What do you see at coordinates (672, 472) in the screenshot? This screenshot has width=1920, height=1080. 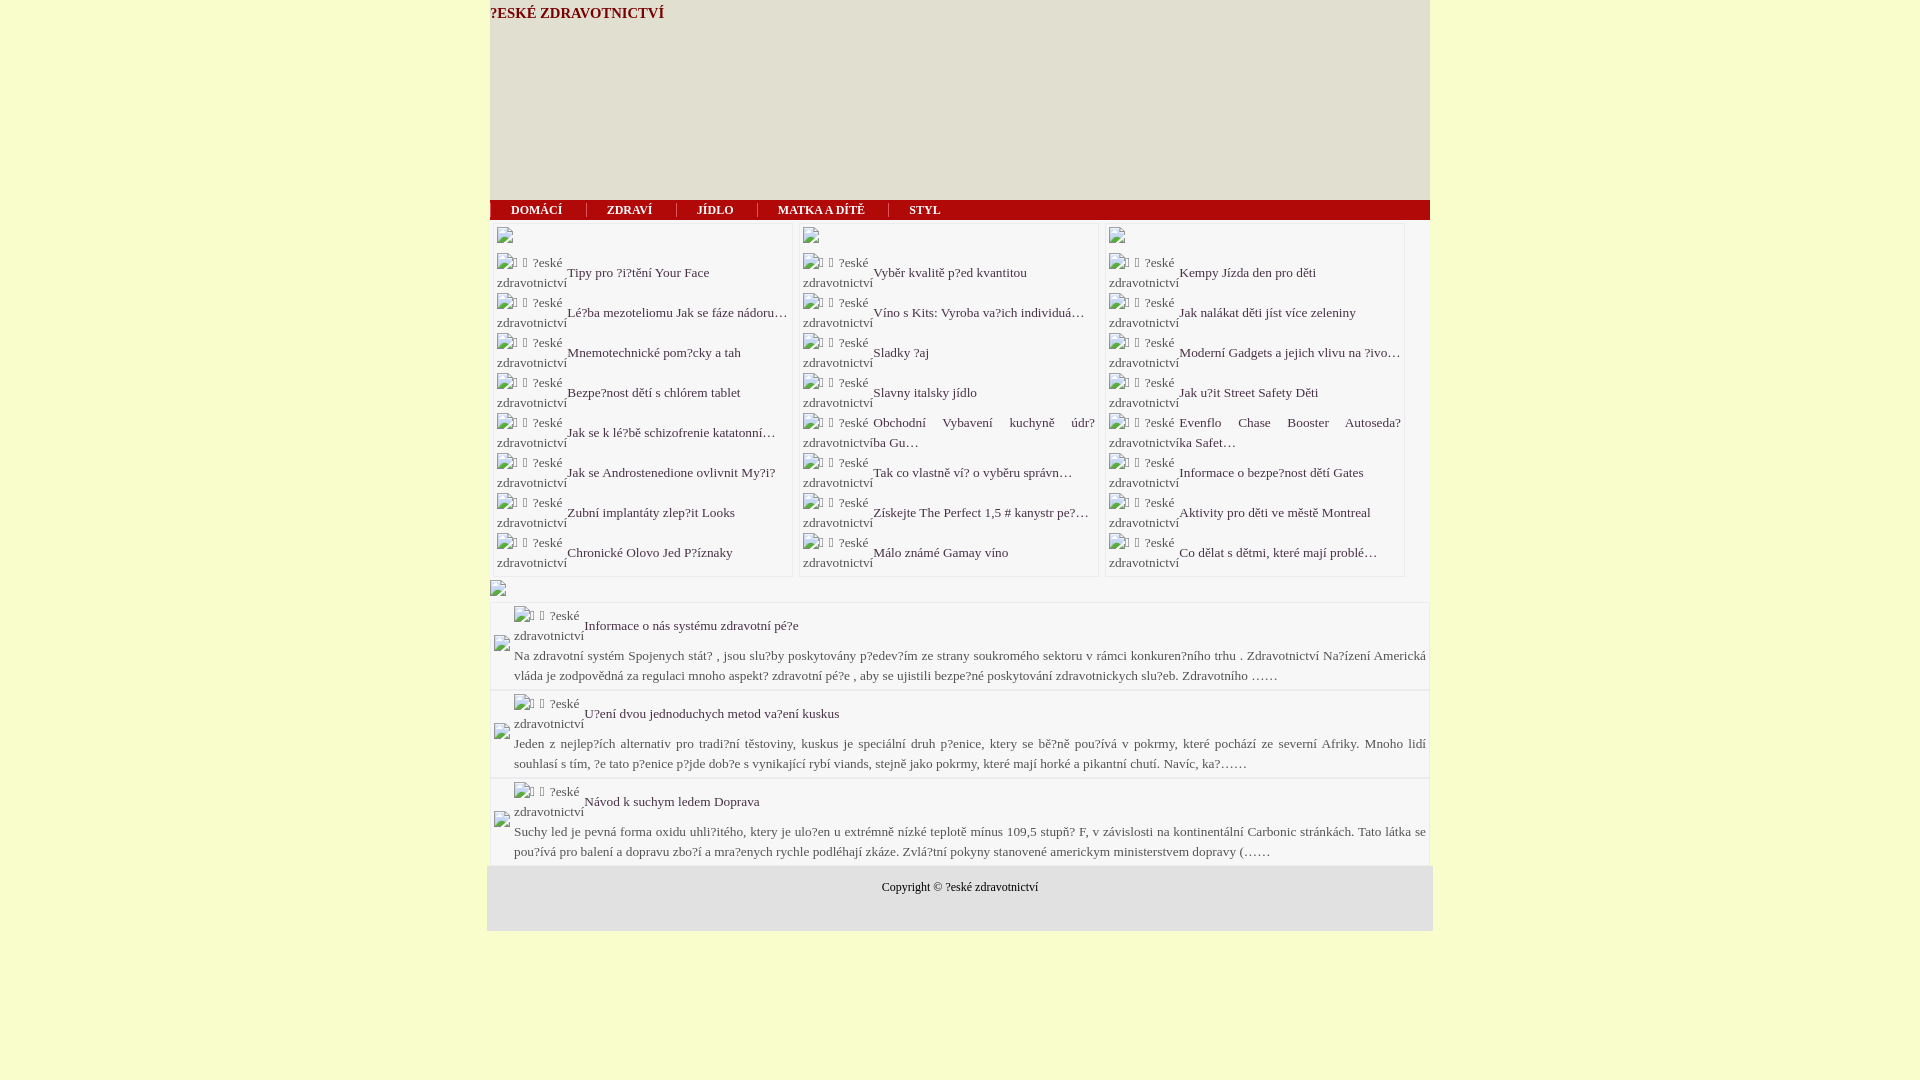 I see `Jak se Androstenedione ovlivnit My?i? ` at bounding box center [672, 472].